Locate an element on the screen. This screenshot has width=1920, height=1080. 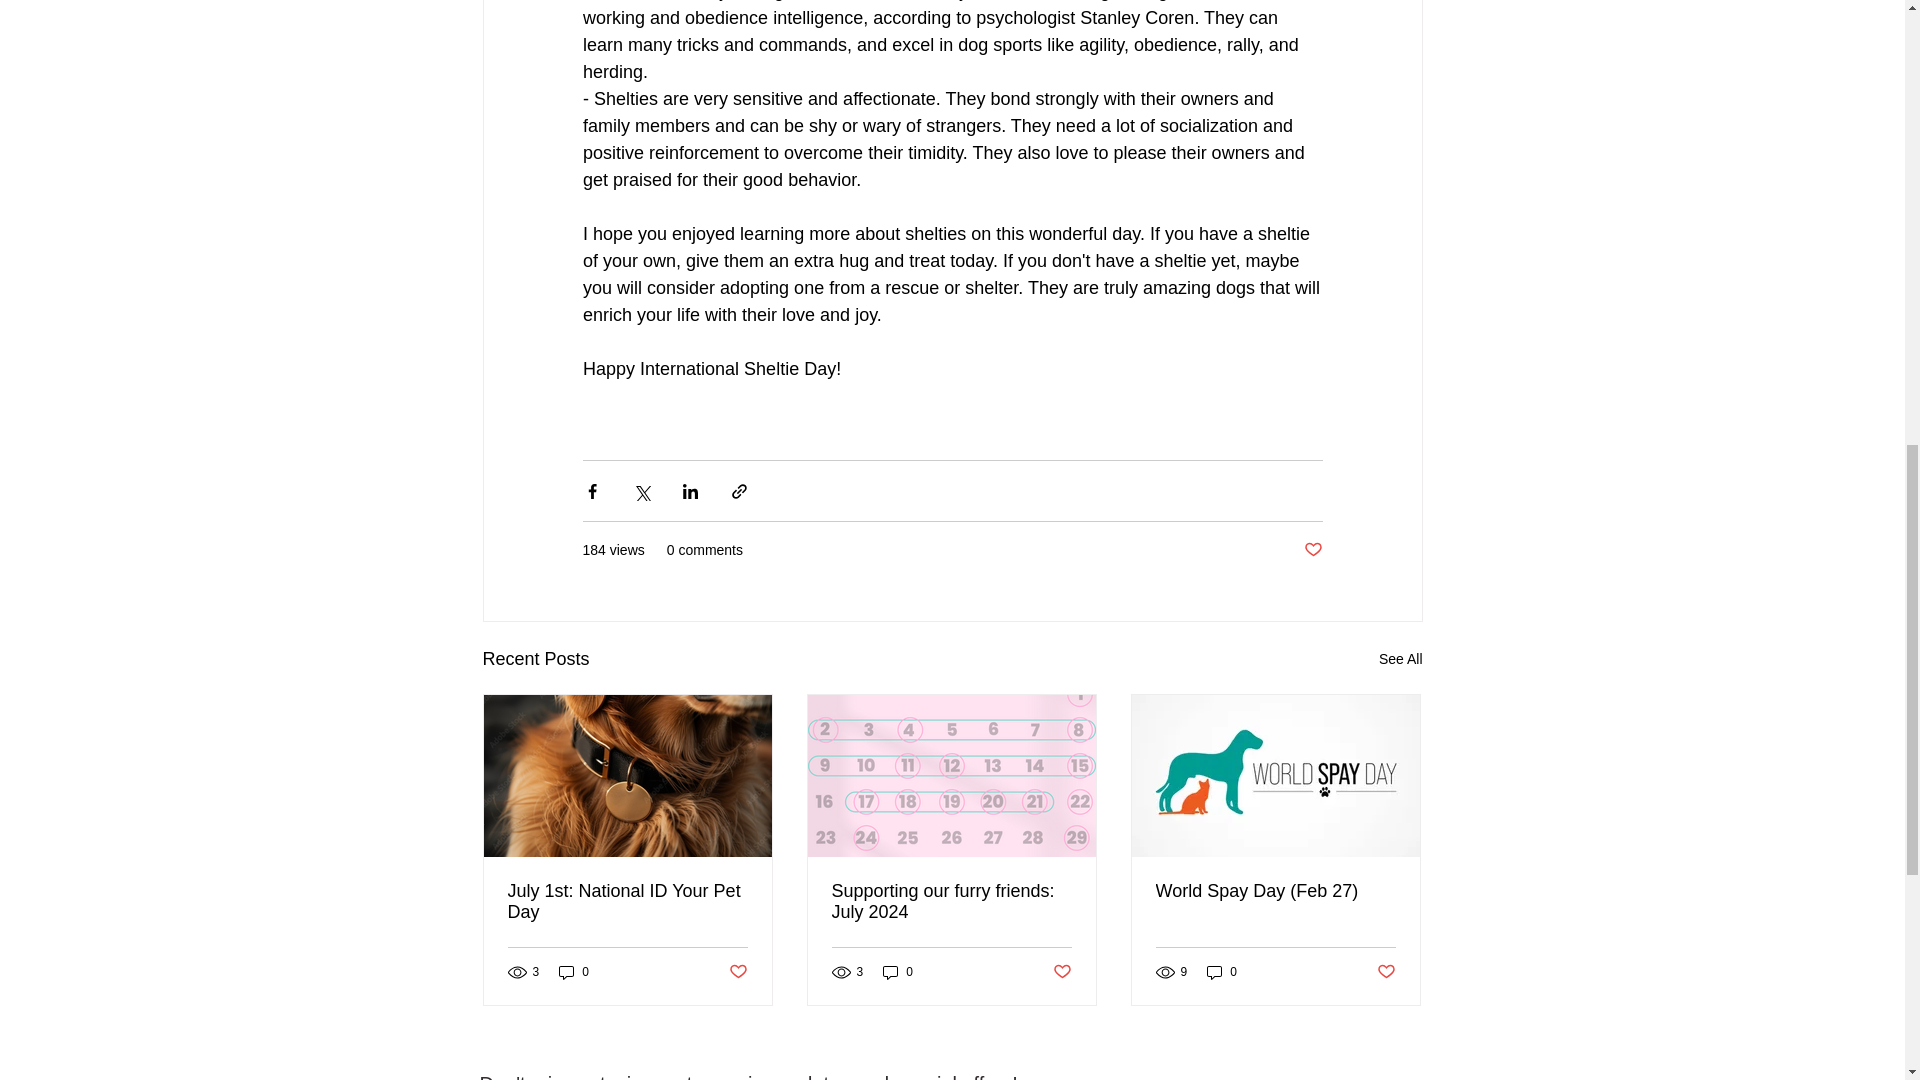
Supporting our furry friends: July 2024 is located at coordinates (951, 902).